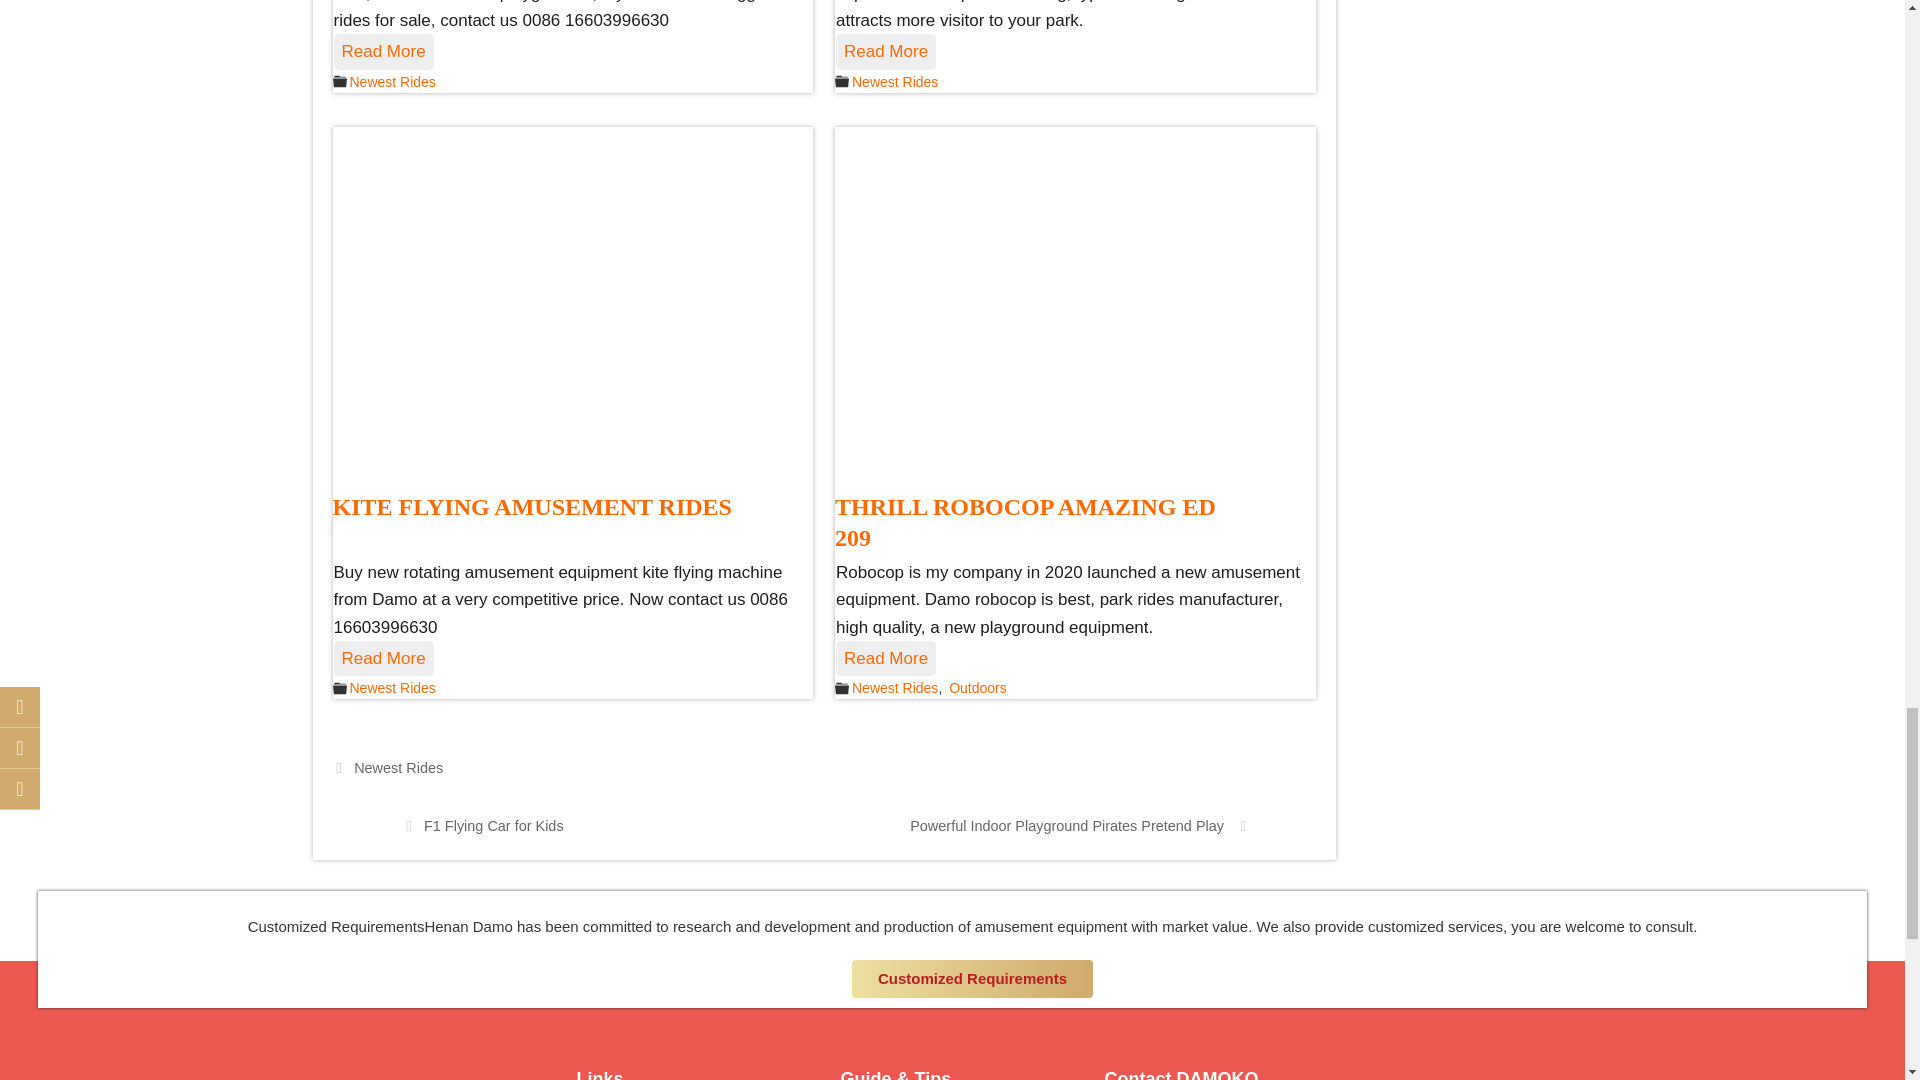 The width and height of the screenshot is (1920, 1080). I want to click on Categories, so click(338, 80).